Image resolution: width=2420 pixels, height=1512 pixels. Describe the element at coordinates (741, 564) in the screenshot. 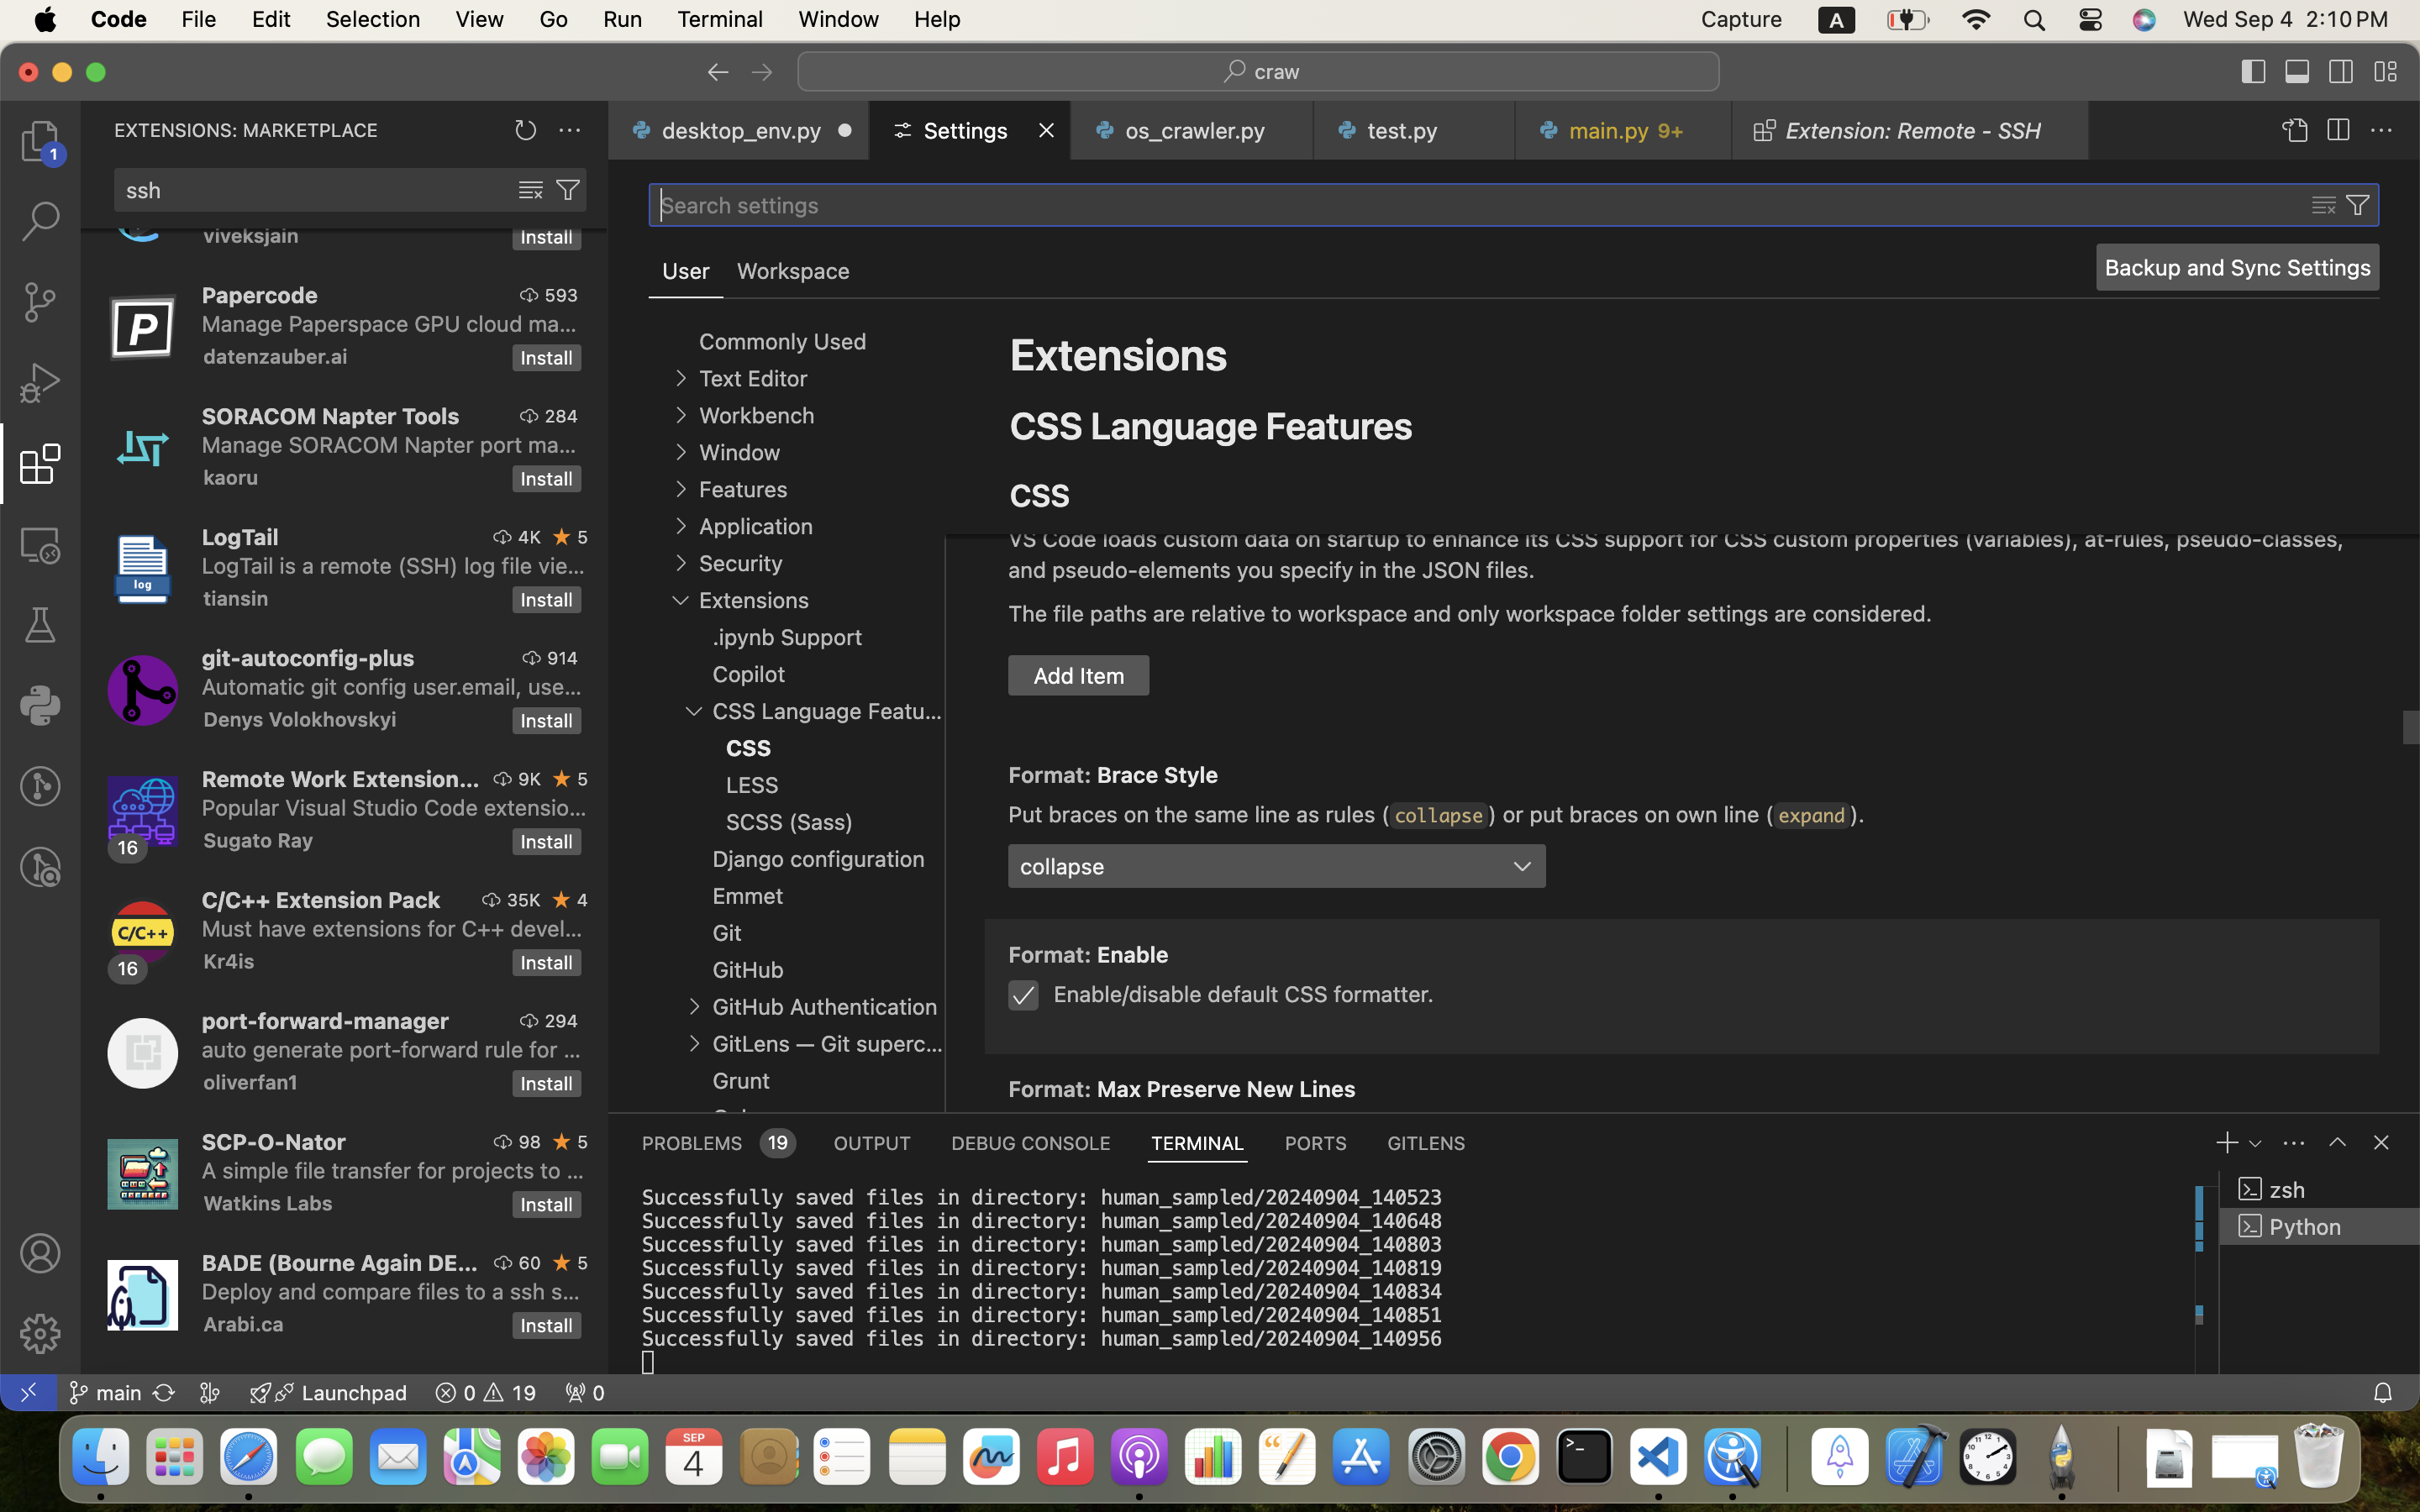

I see `Security` at that location.